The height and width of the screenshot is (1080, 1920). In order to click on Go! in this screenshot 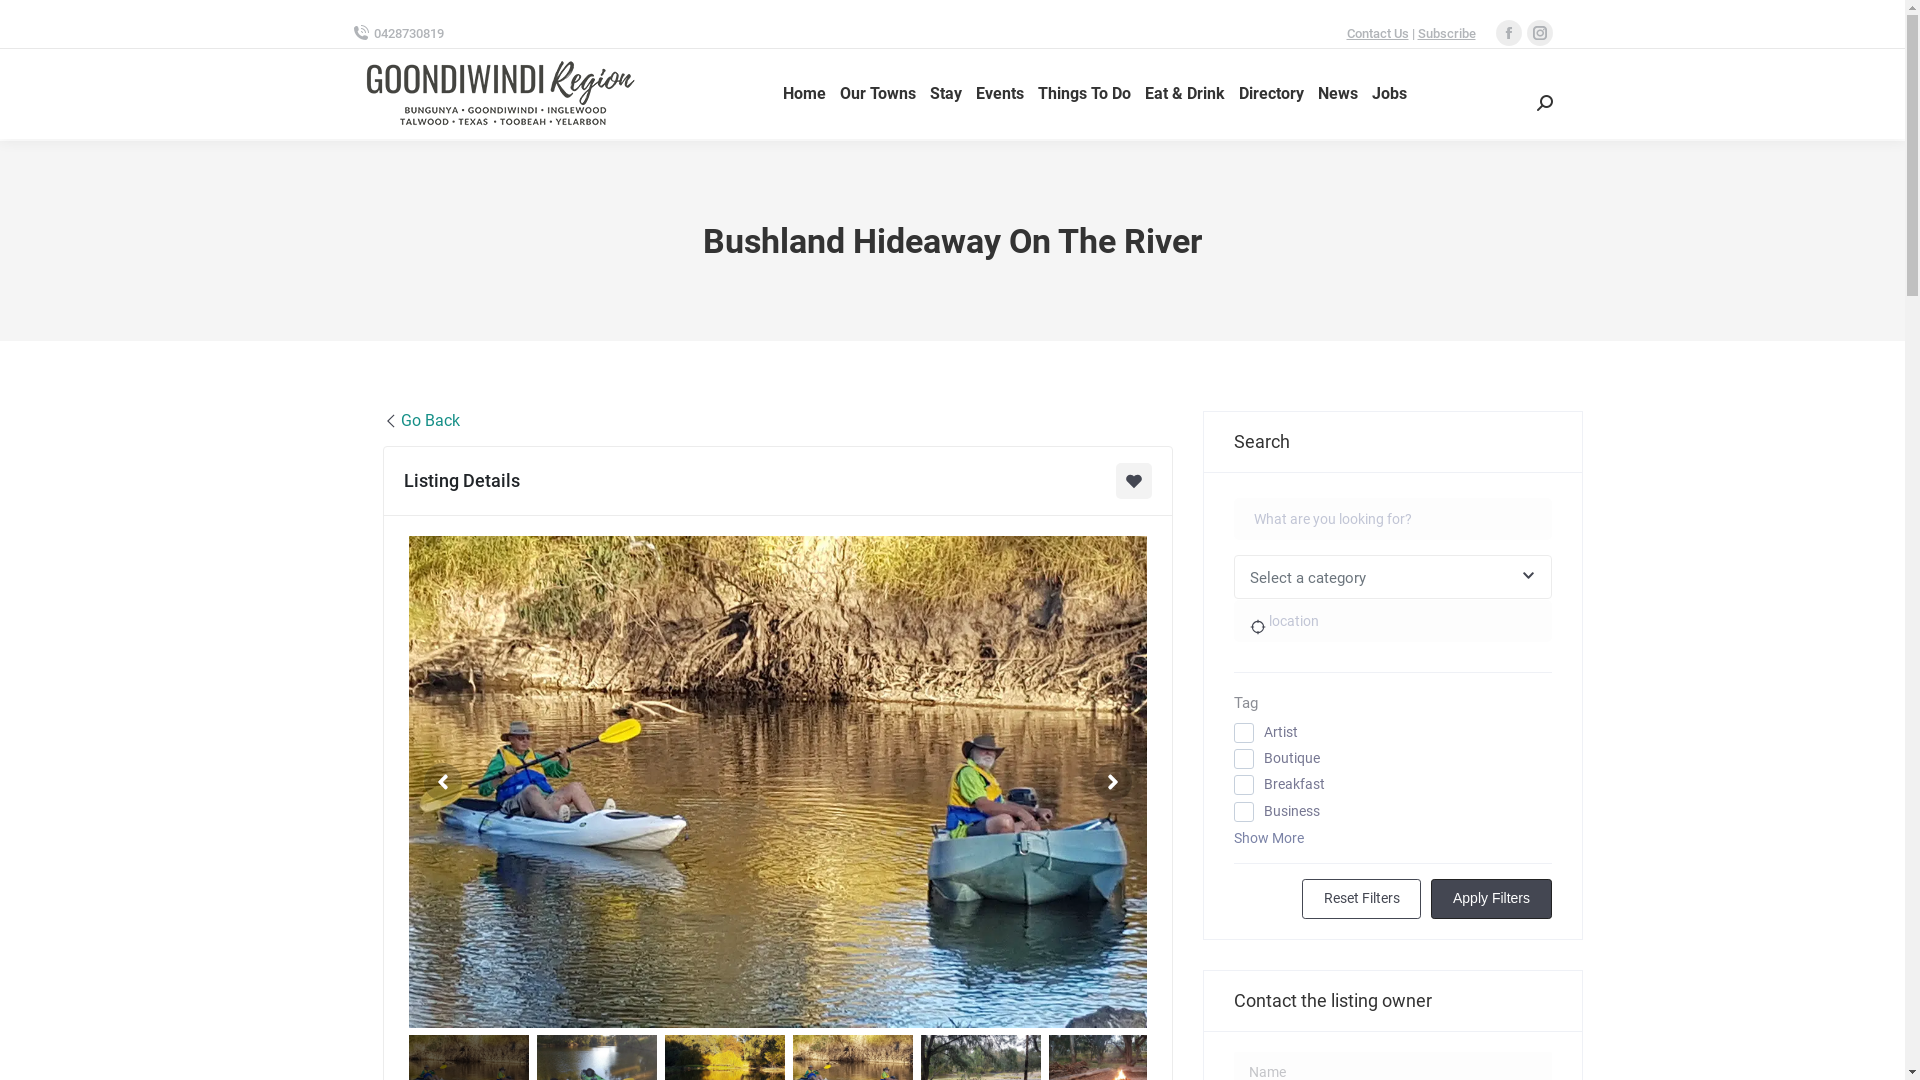, I will do `click(31, 22)`.